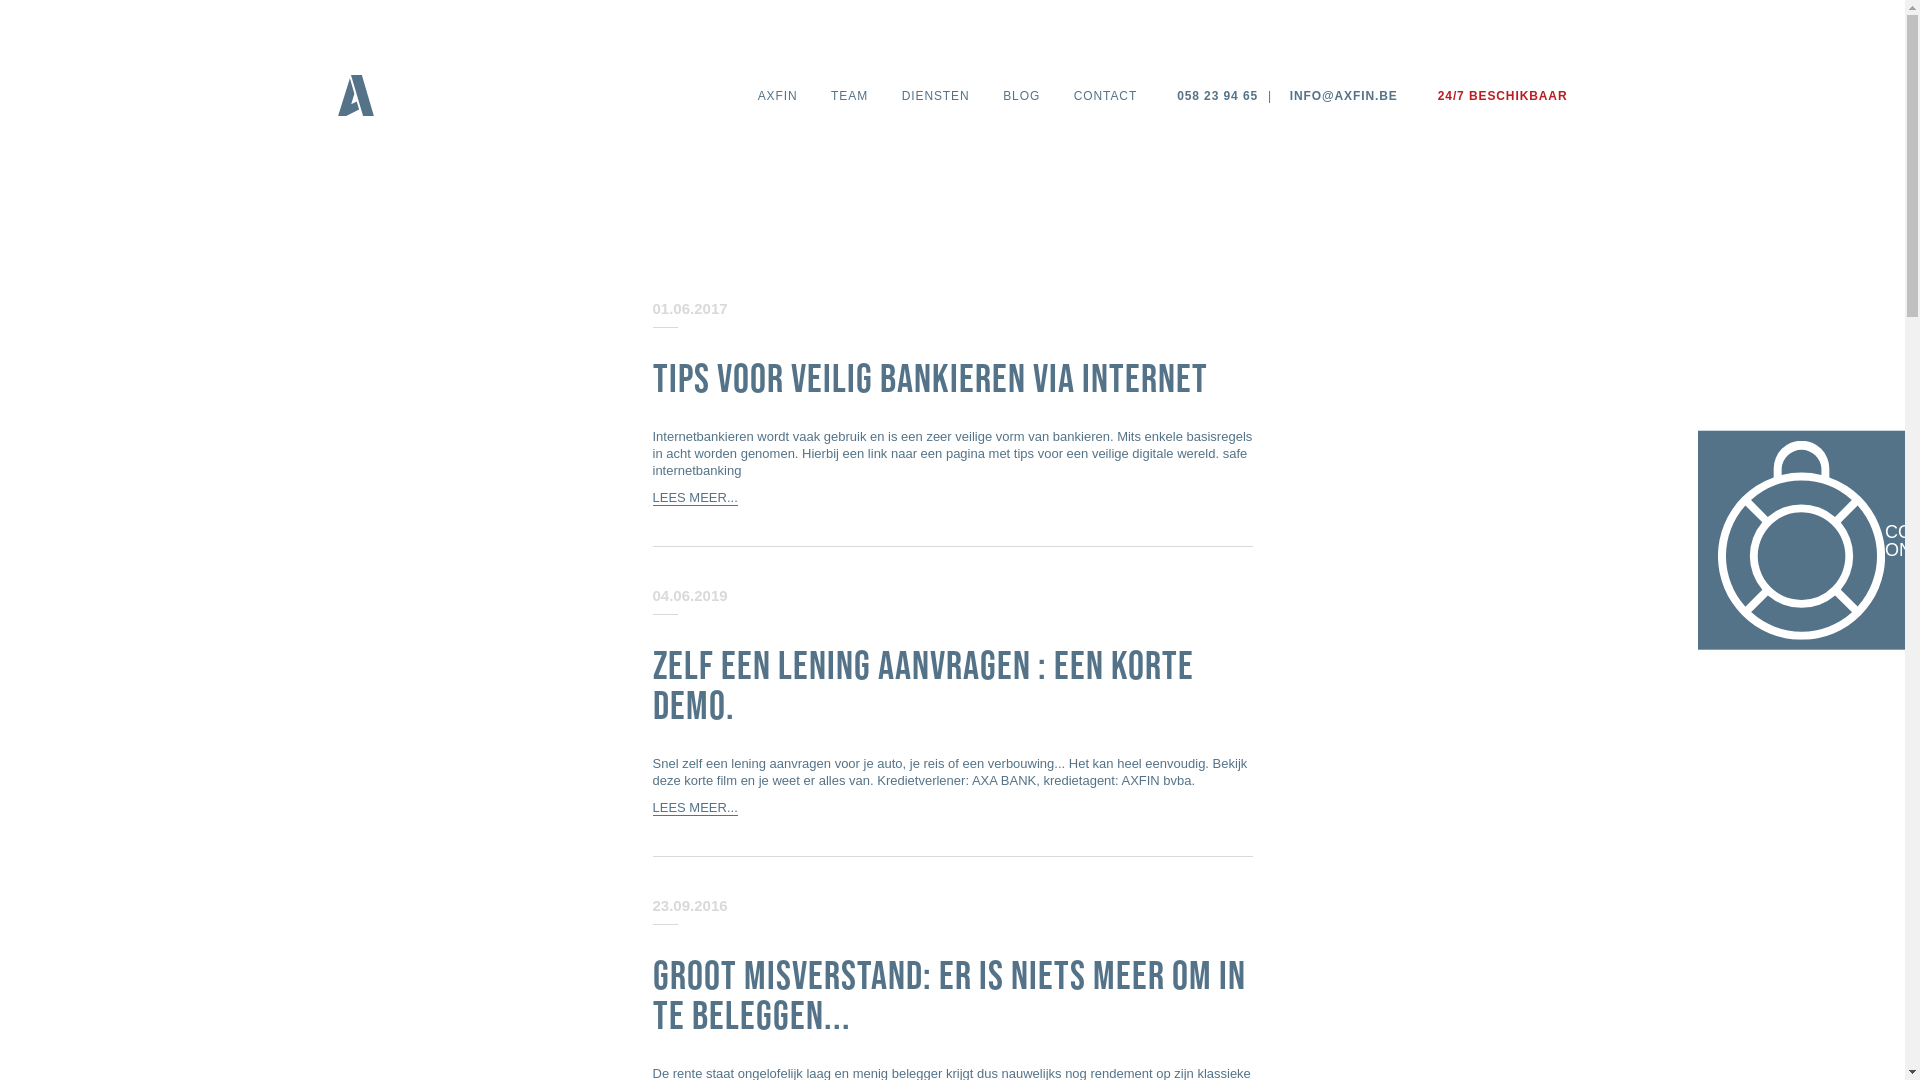  Describe the element at coordinates (778, 96) in the screenshot. I see `AXFIN` at that location.